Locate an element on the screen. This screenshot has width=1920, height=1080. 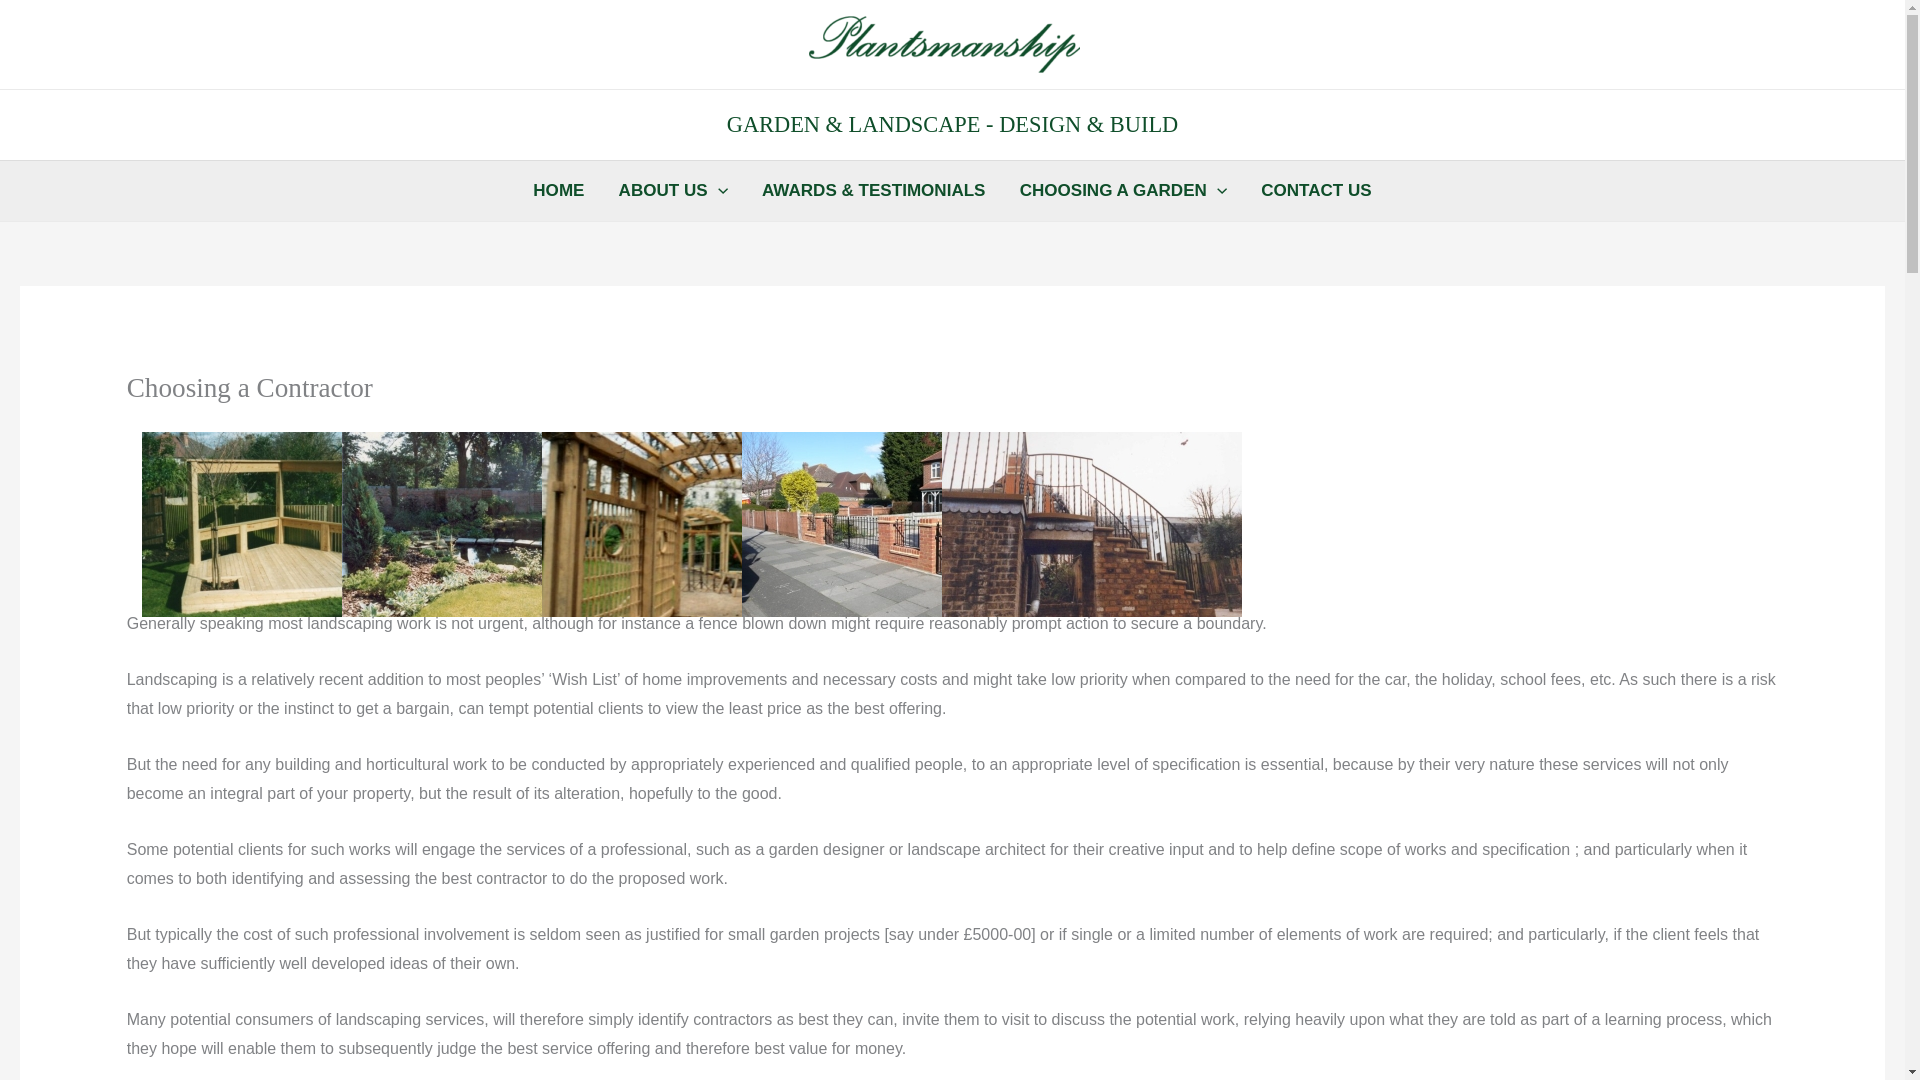
CHOOSING A GARDEN is located at coordinates (1123, 190).